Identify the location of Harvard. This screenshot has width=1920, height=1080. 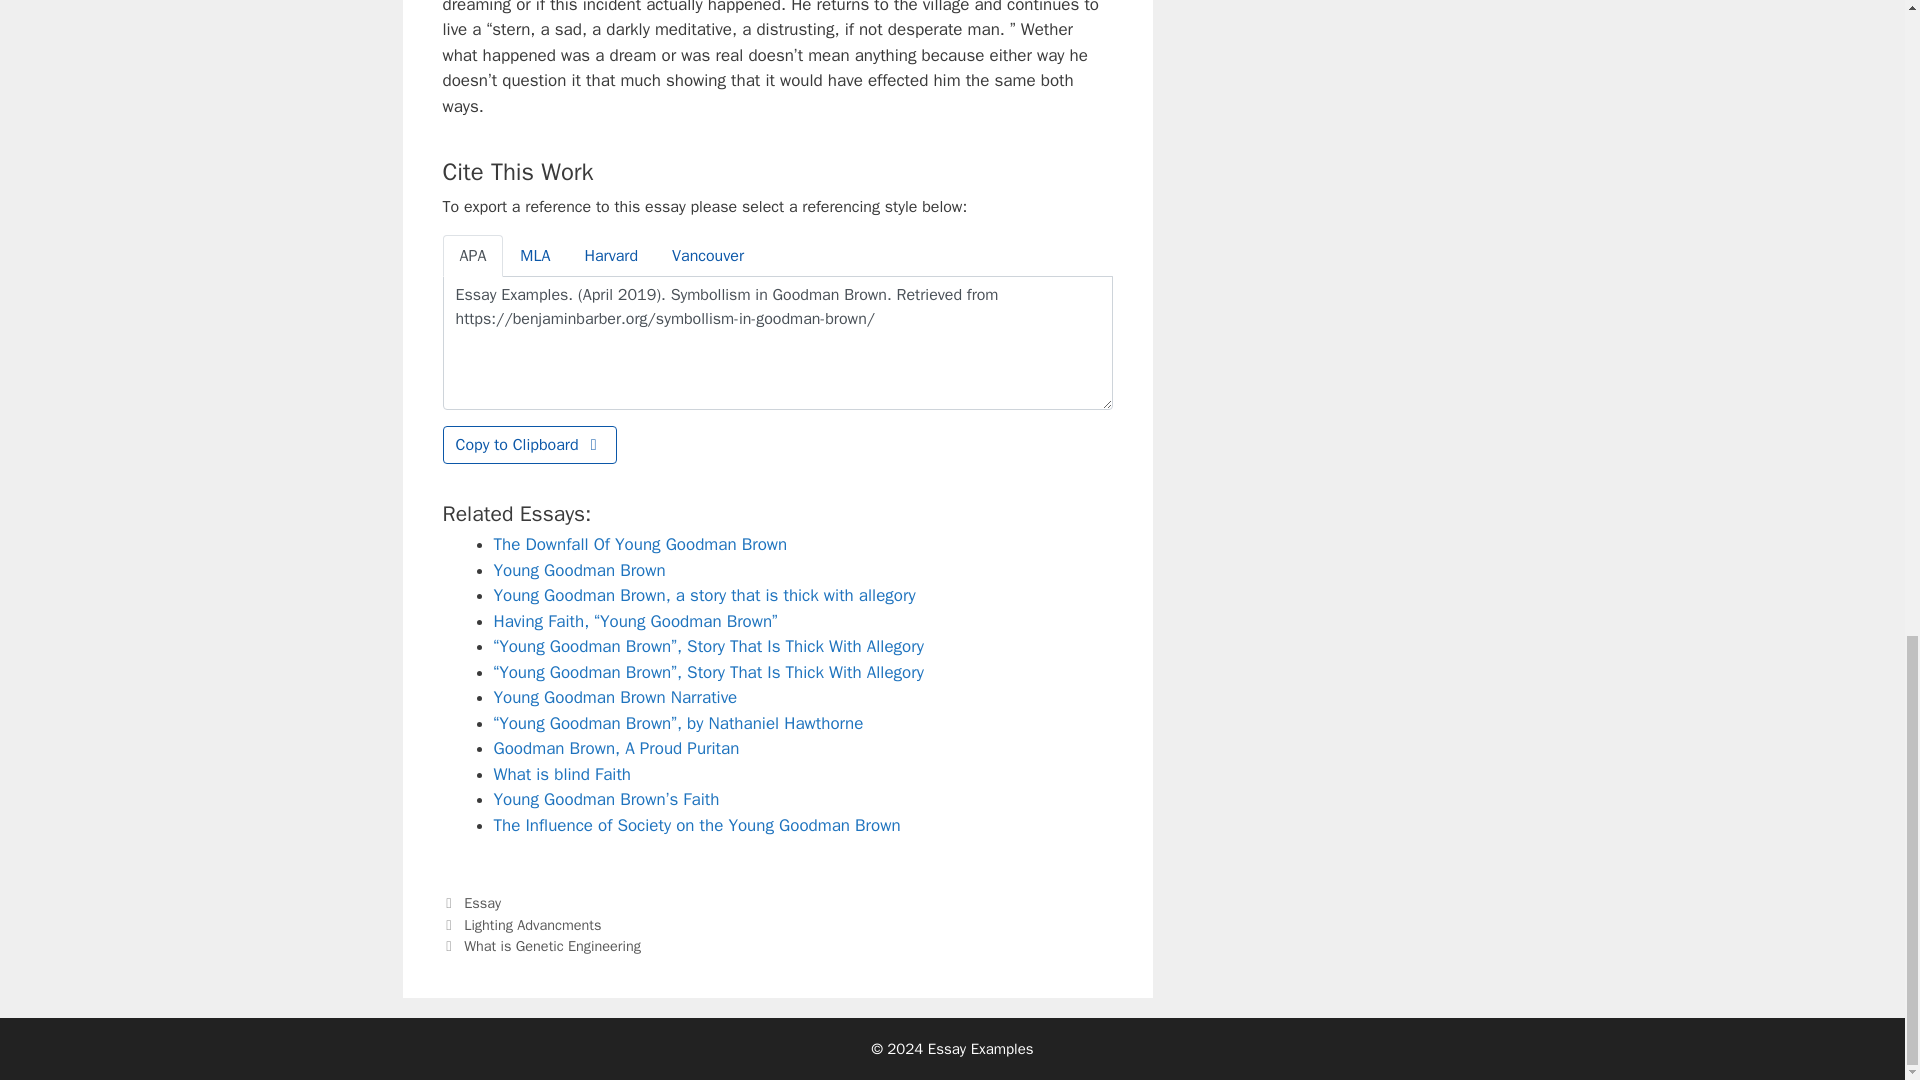
(610, 256).